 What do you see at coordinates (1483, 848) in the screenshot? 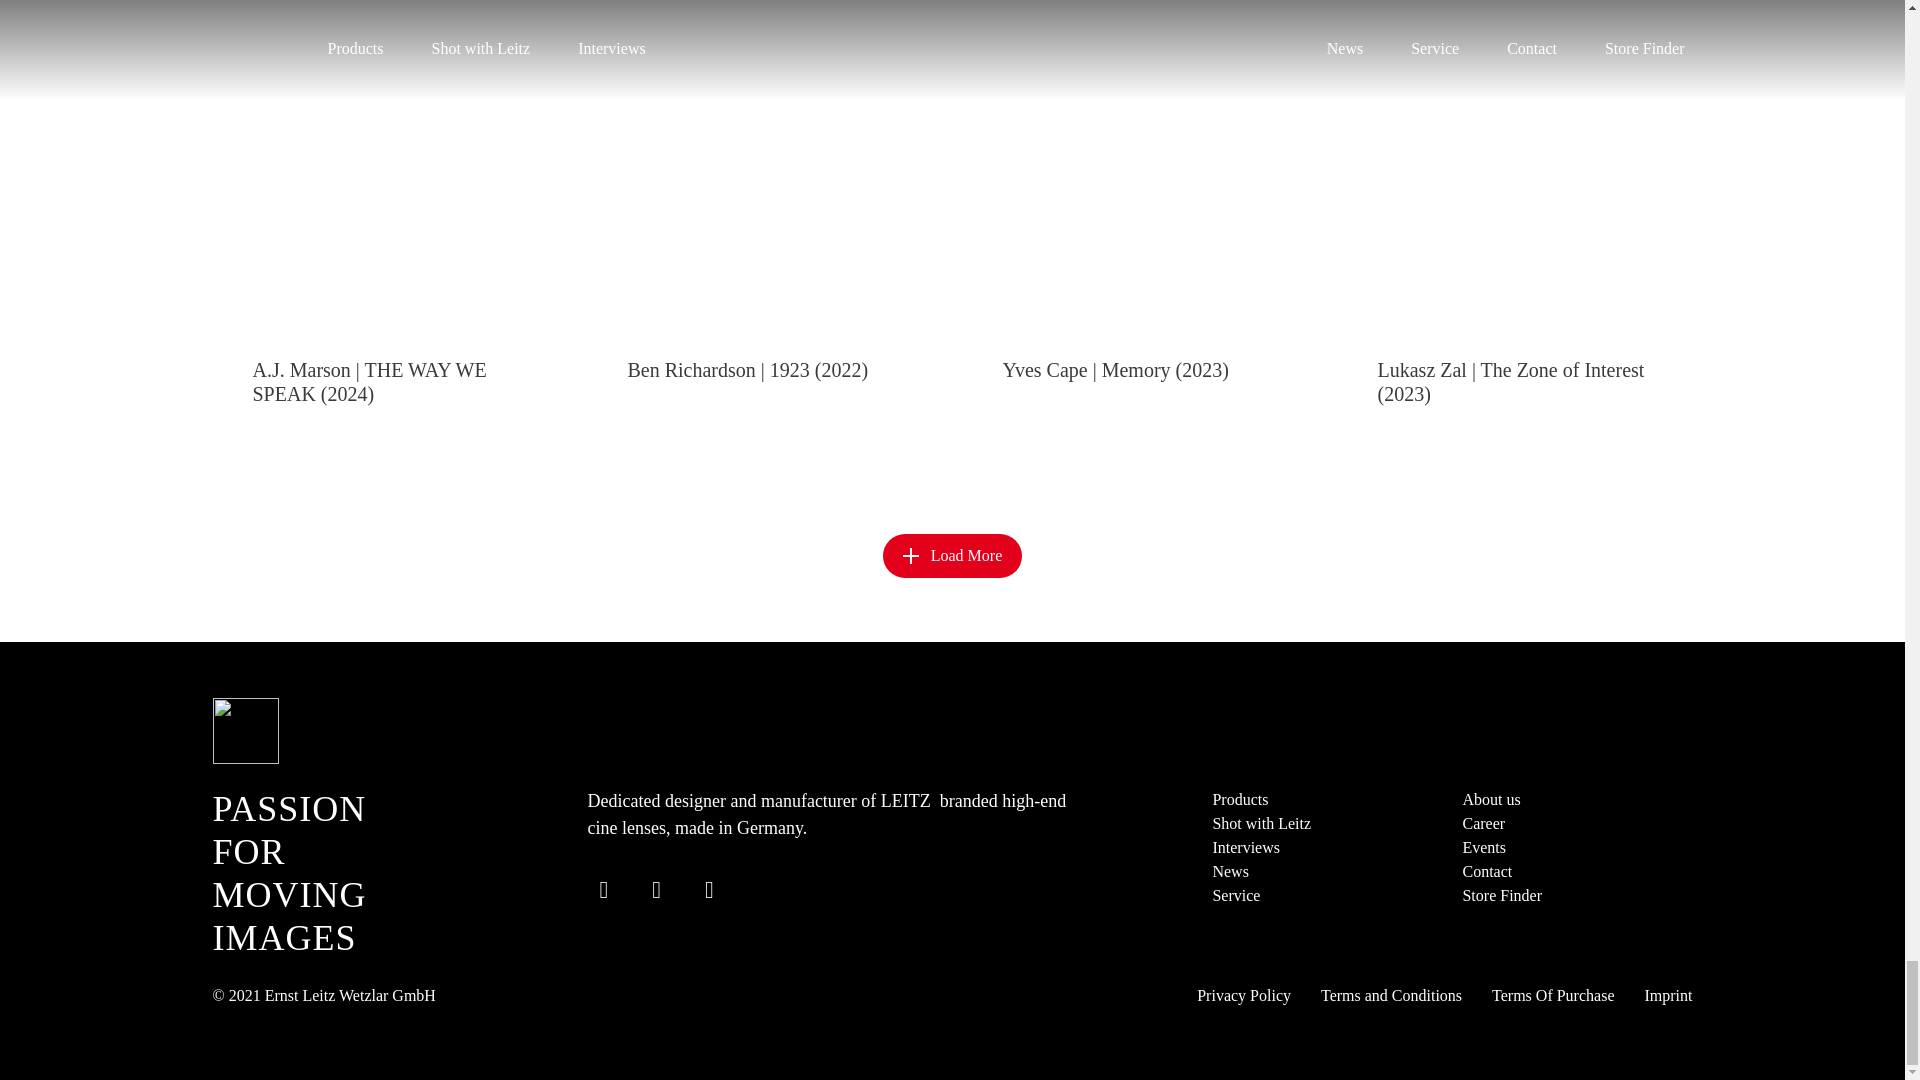
I see `Events` at bounding box center [1483, 848].